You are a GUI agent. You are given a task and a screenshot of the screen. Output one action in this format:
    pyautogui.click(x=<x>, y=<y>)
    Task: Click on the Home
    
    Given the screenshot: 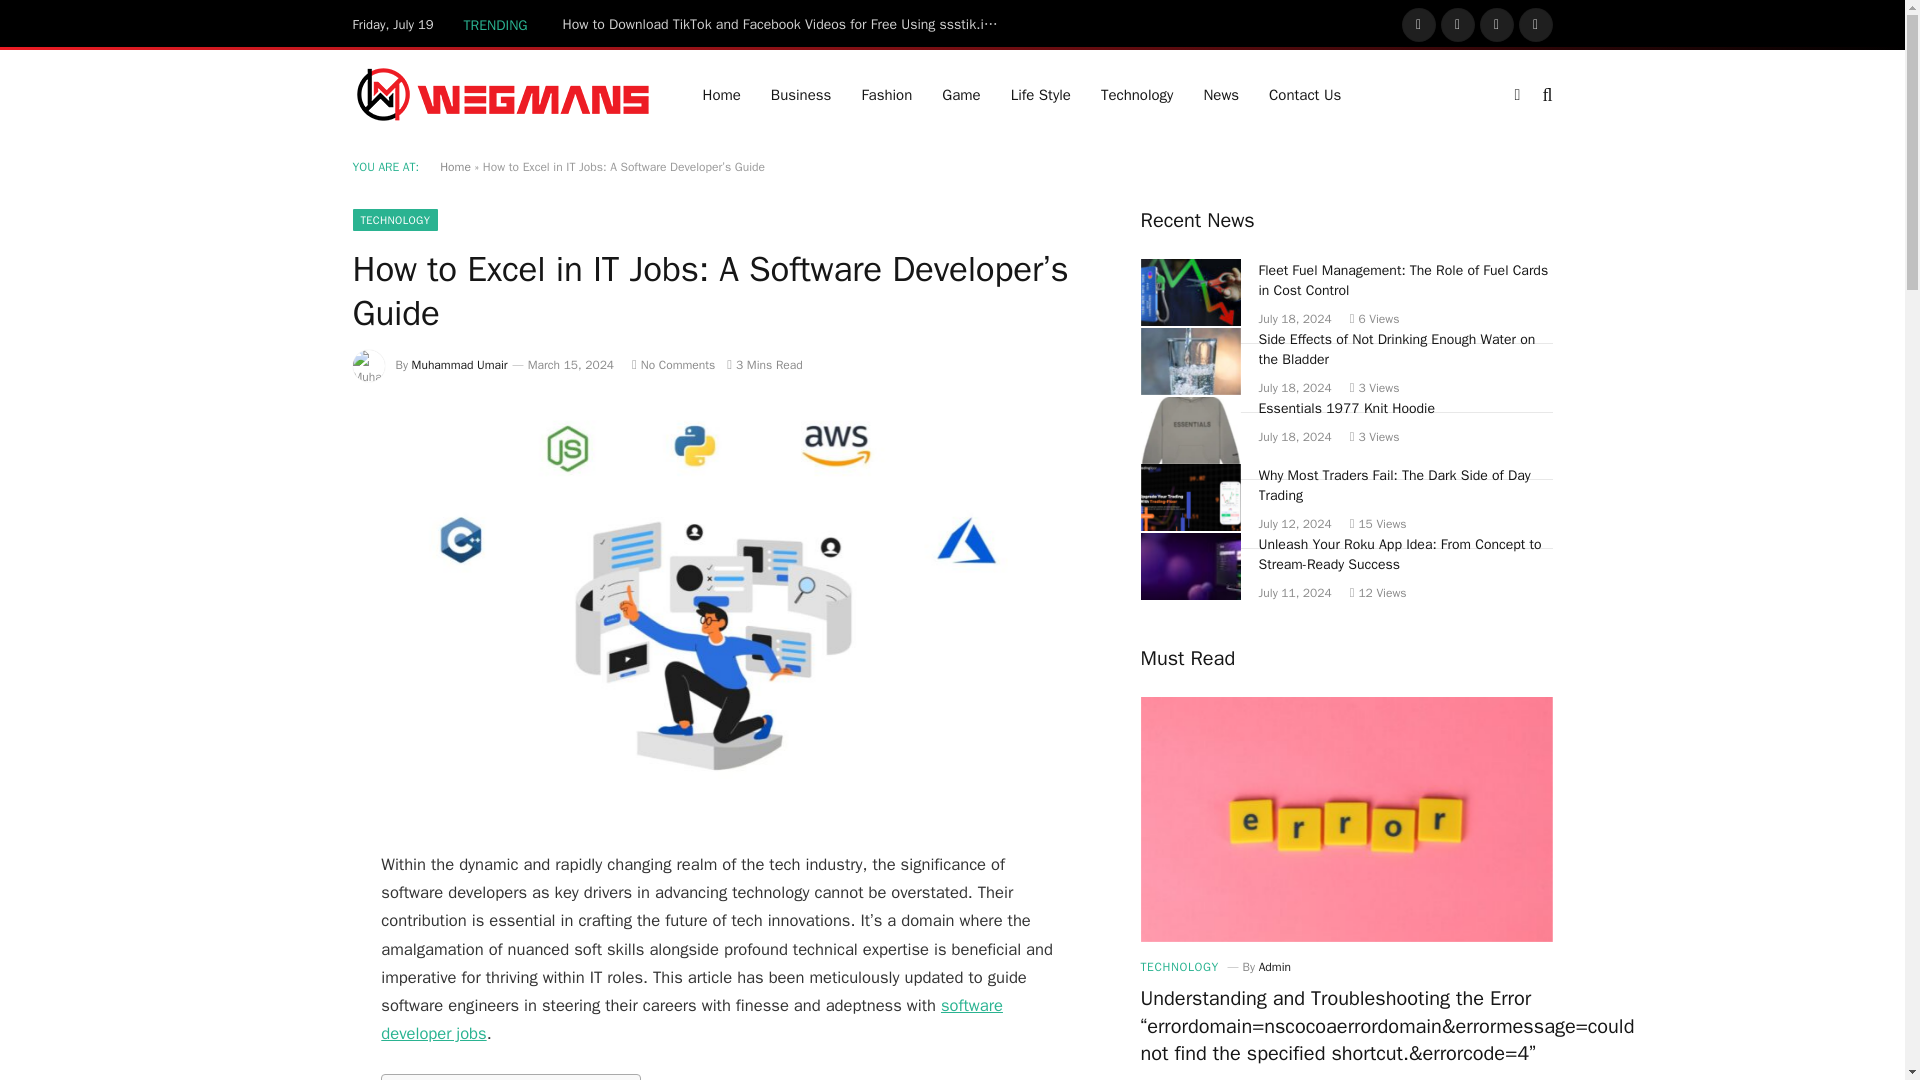 What is the action you would take?
    pyautogui.click(x=454, y=166)
    